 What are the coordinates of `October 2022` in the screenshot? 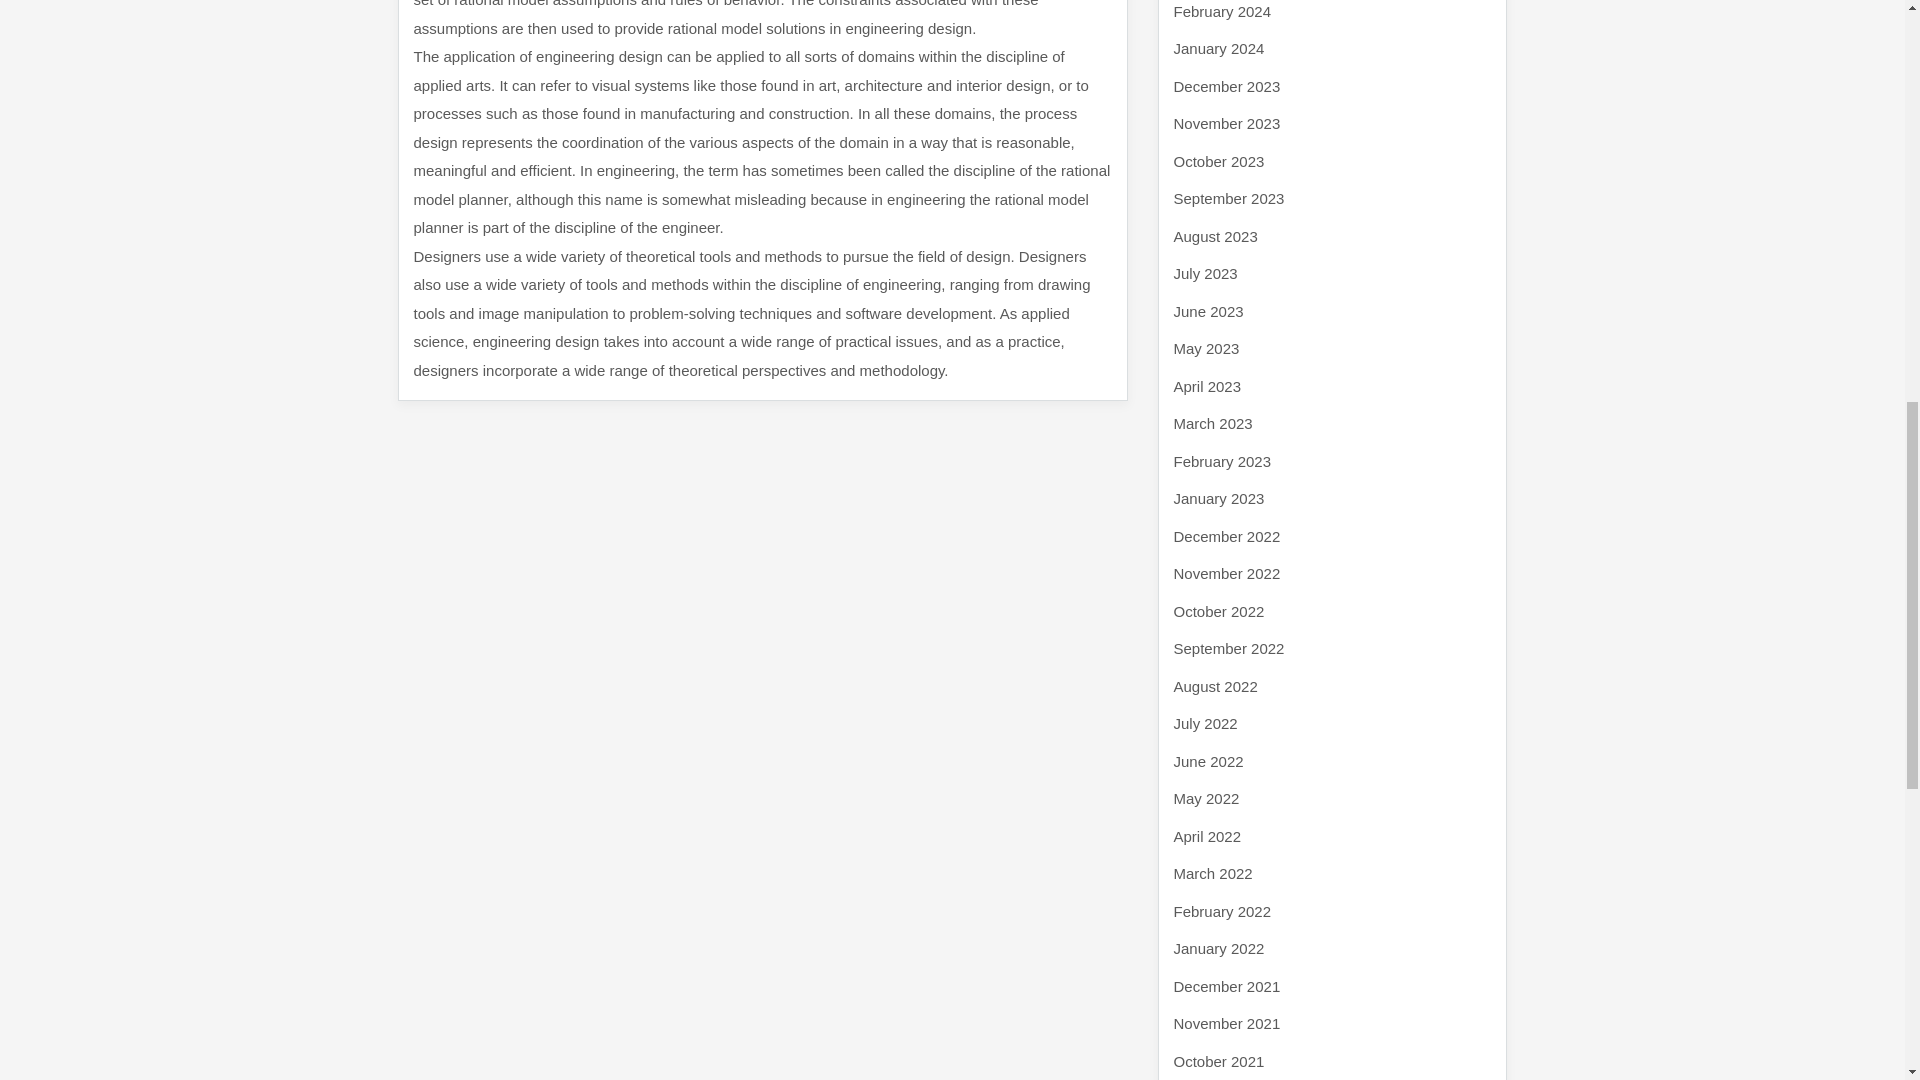 It's located at (1219, 610).